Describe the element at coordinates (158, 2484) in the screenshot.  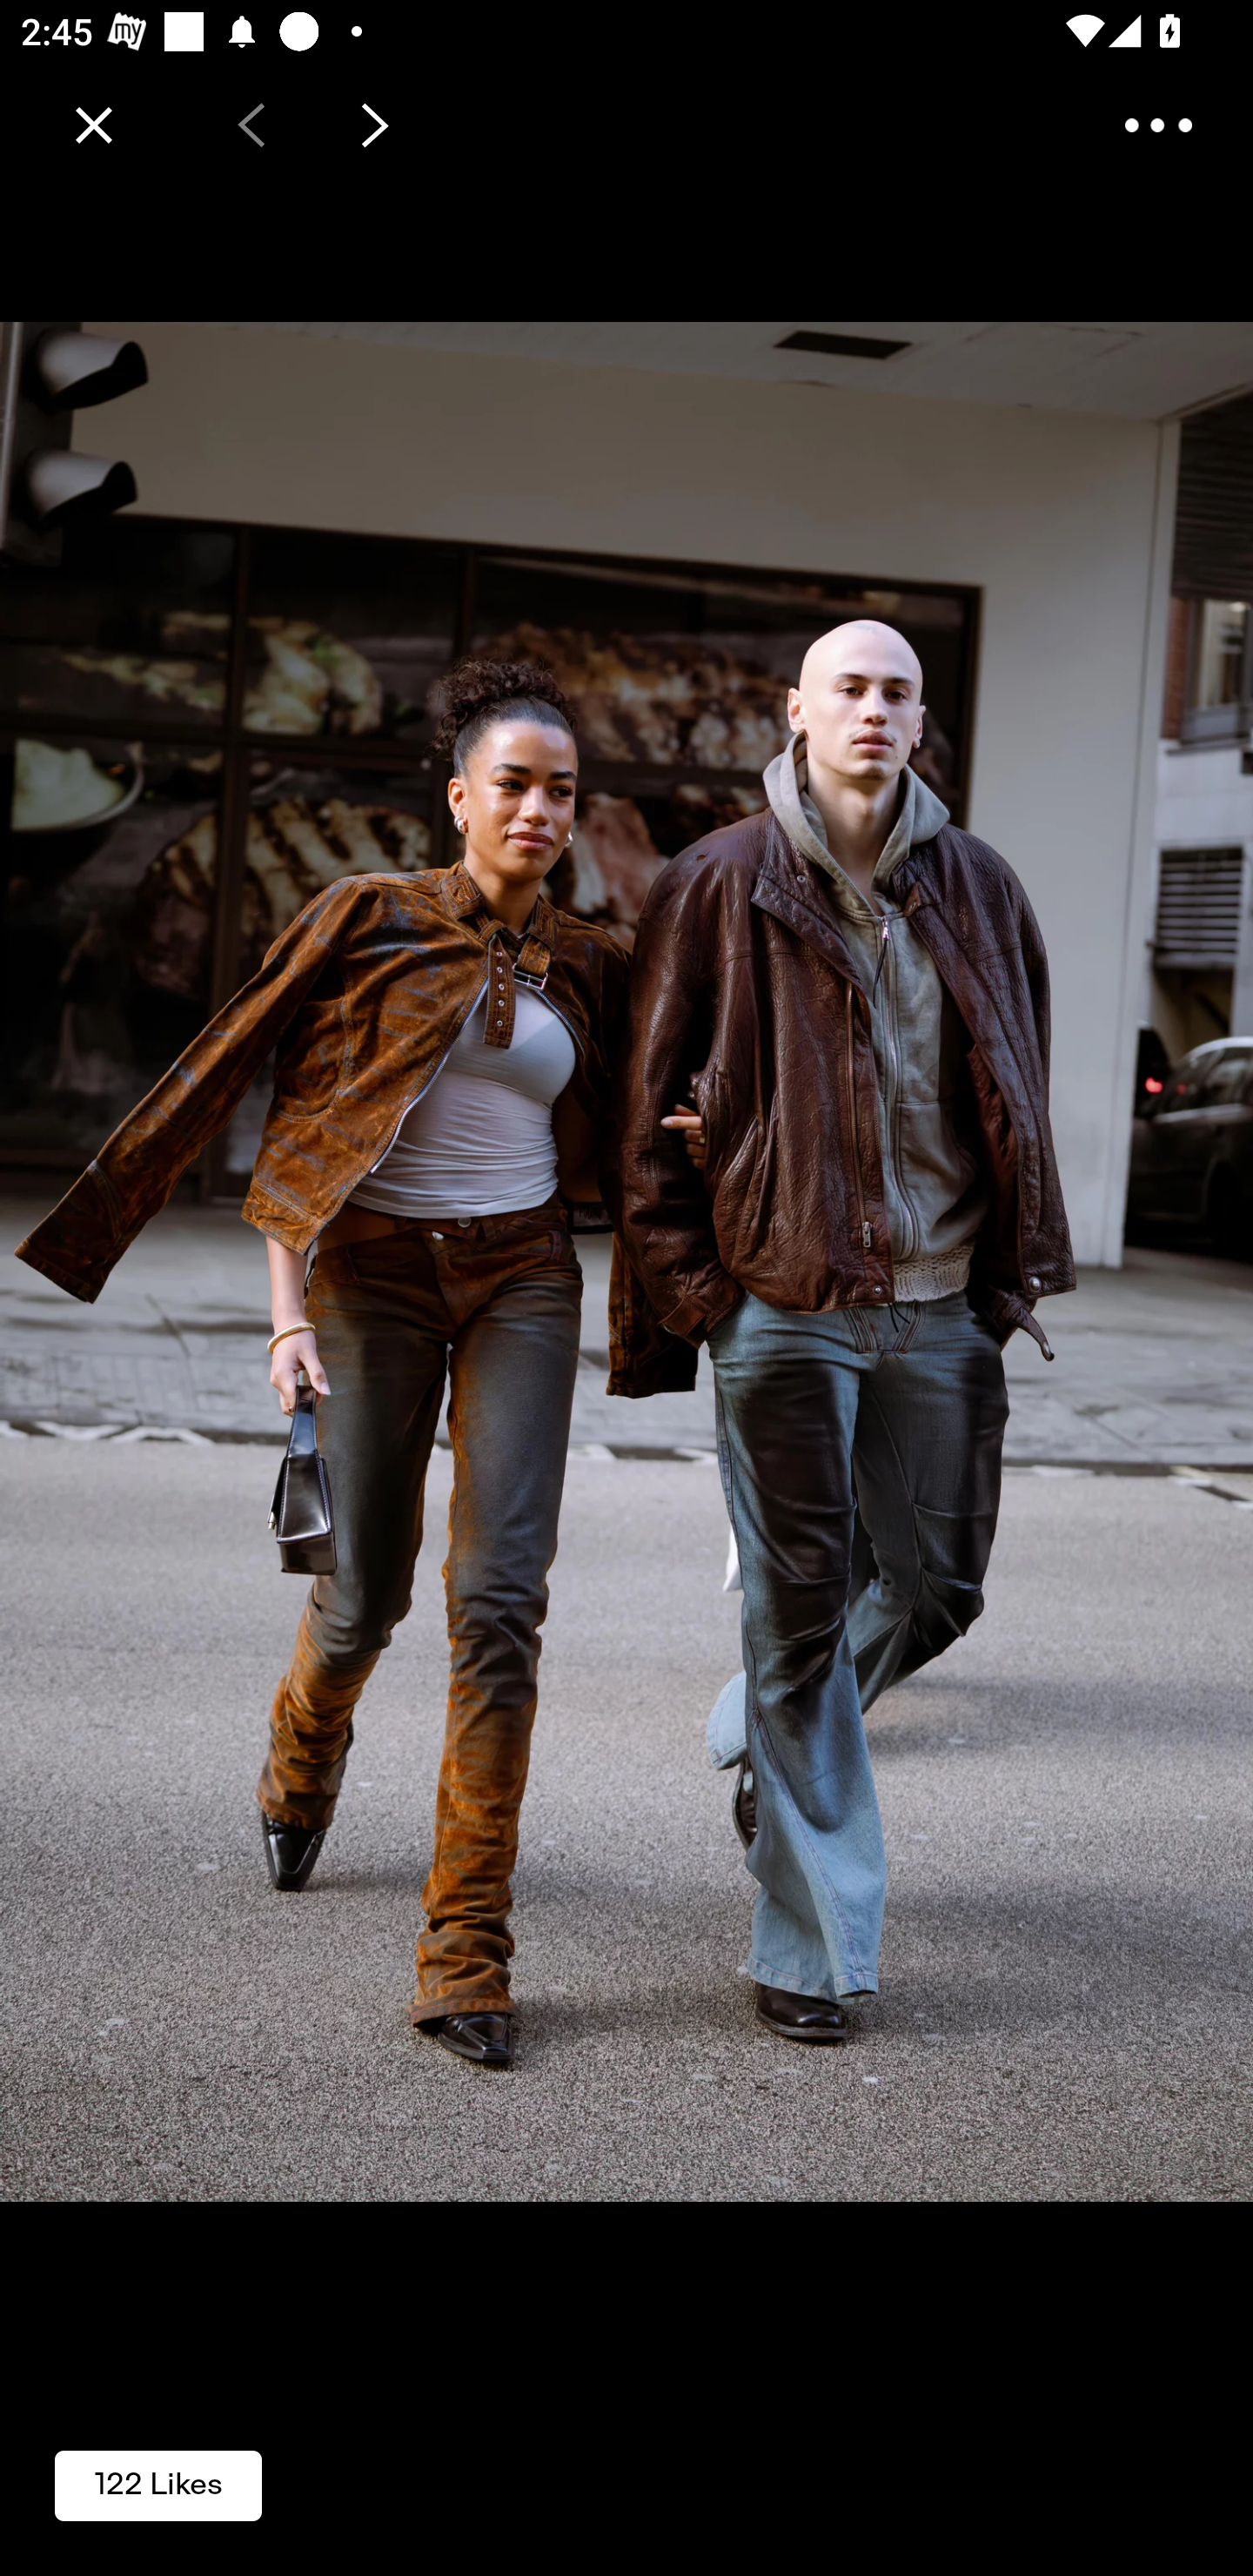
I see `122 Likes` at that location.